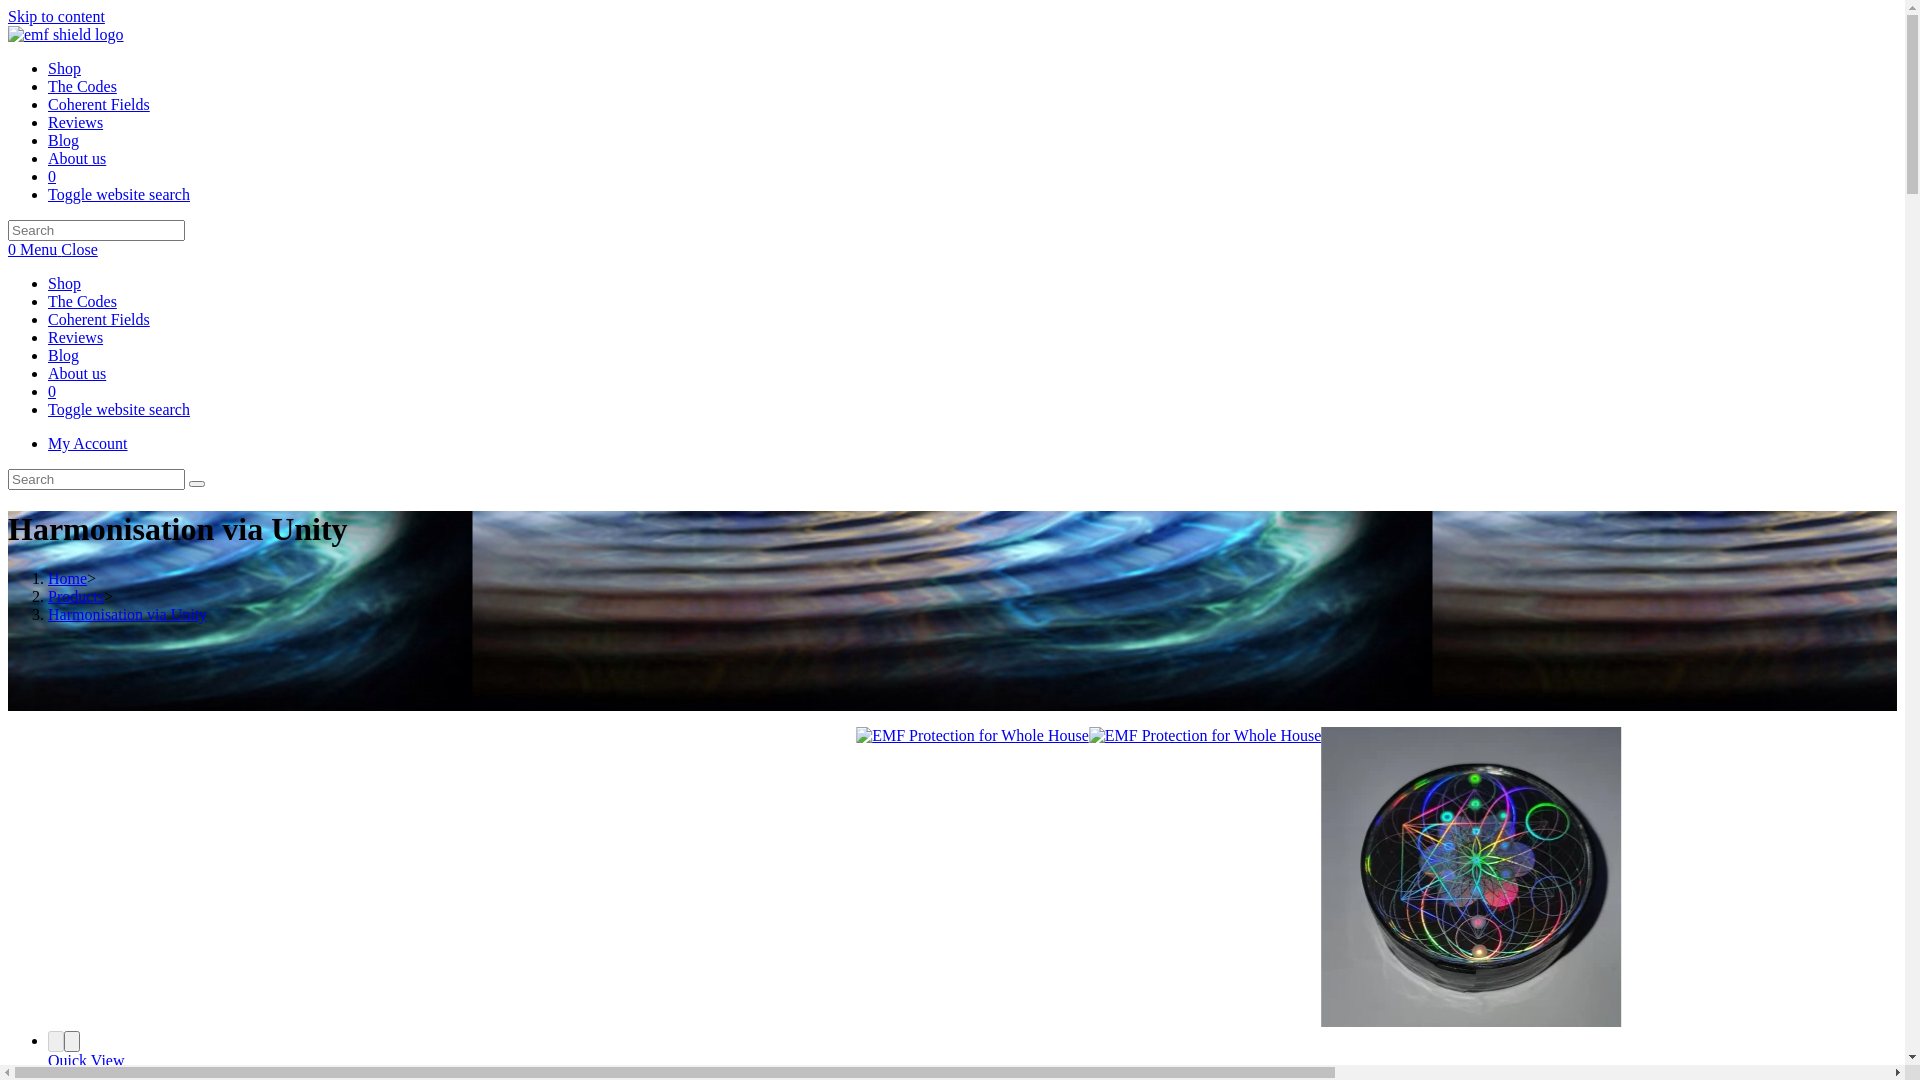 The height and width of the screenshot is (1080, 1920). What do you see at coordinates (52, 176) in the screenshot?
I see `0` at bounding box center [52, 176].